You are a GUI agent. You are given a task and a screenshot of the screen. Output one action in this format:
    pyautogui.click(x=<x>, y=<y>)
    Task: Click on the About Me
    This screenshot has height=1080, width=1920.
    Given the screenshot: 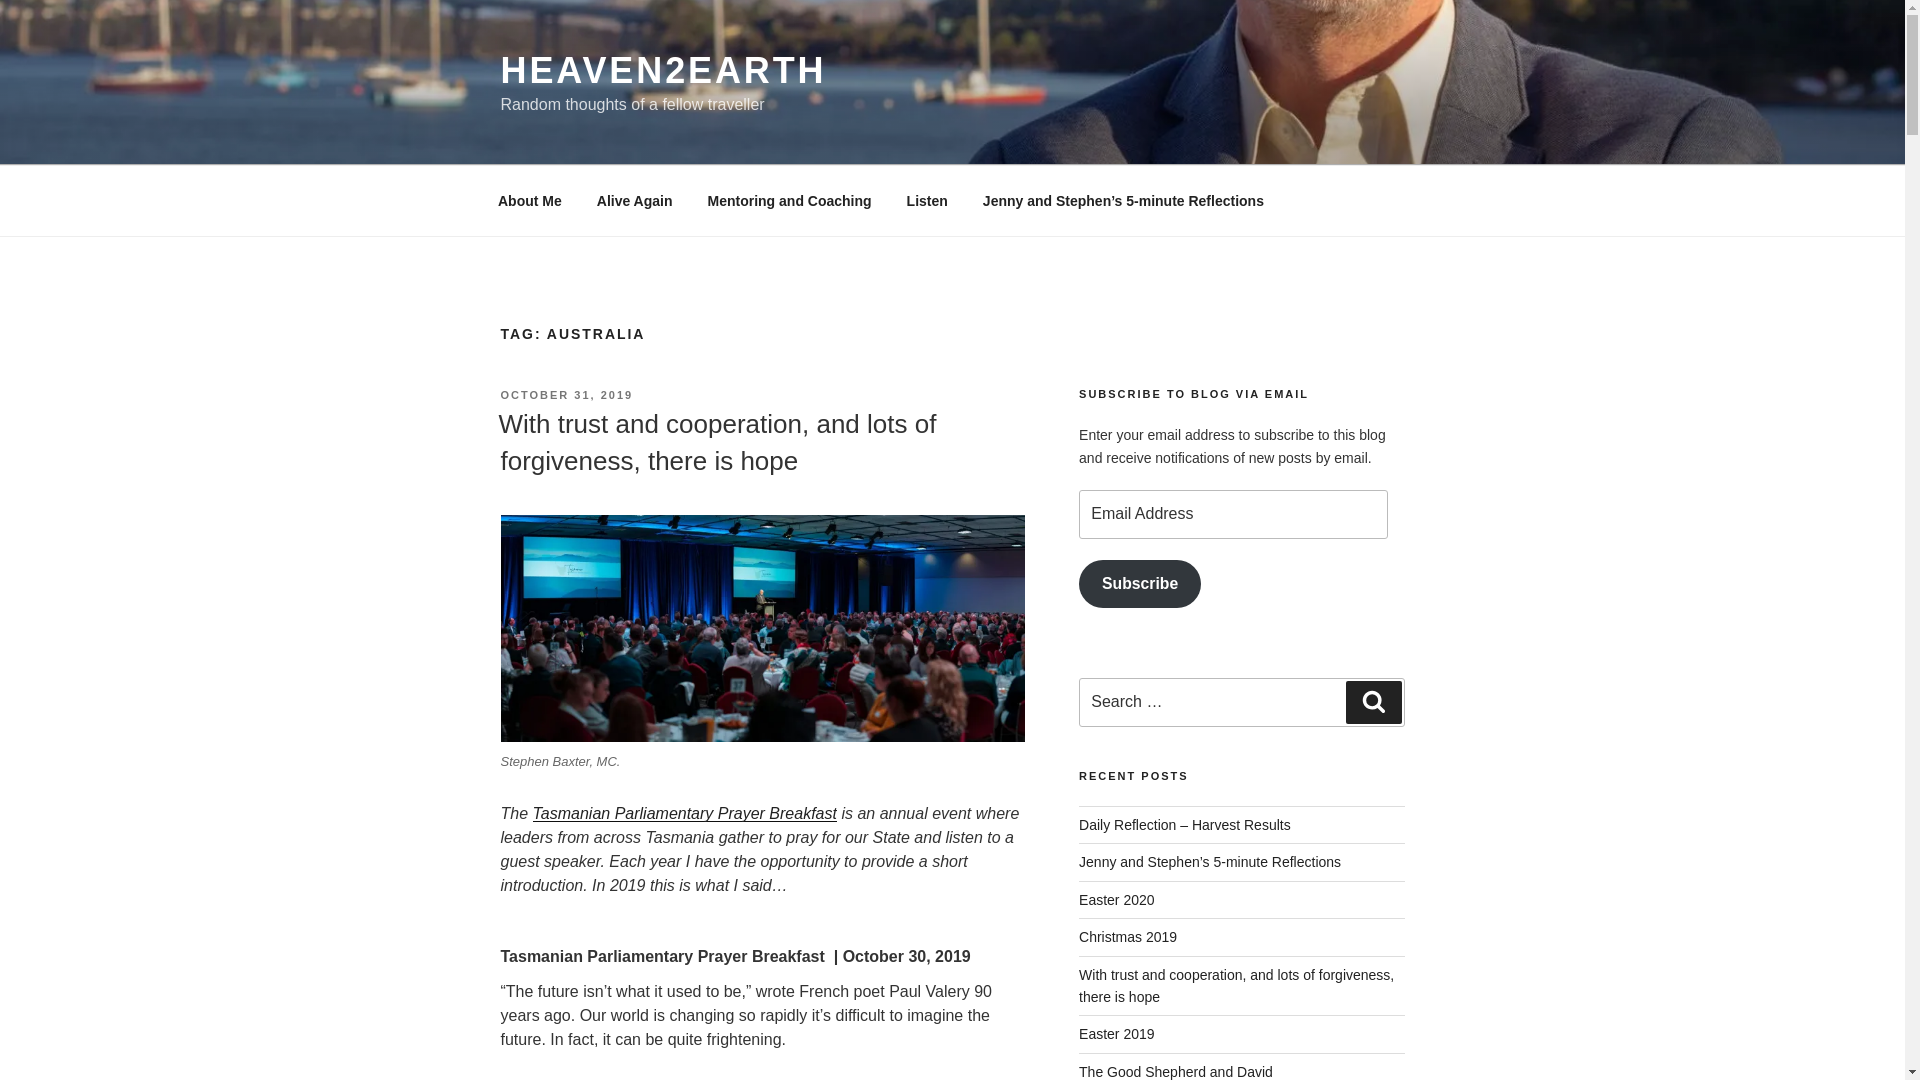 What is the action you would take?
    pyautogui.click(x=530, y=200)
    